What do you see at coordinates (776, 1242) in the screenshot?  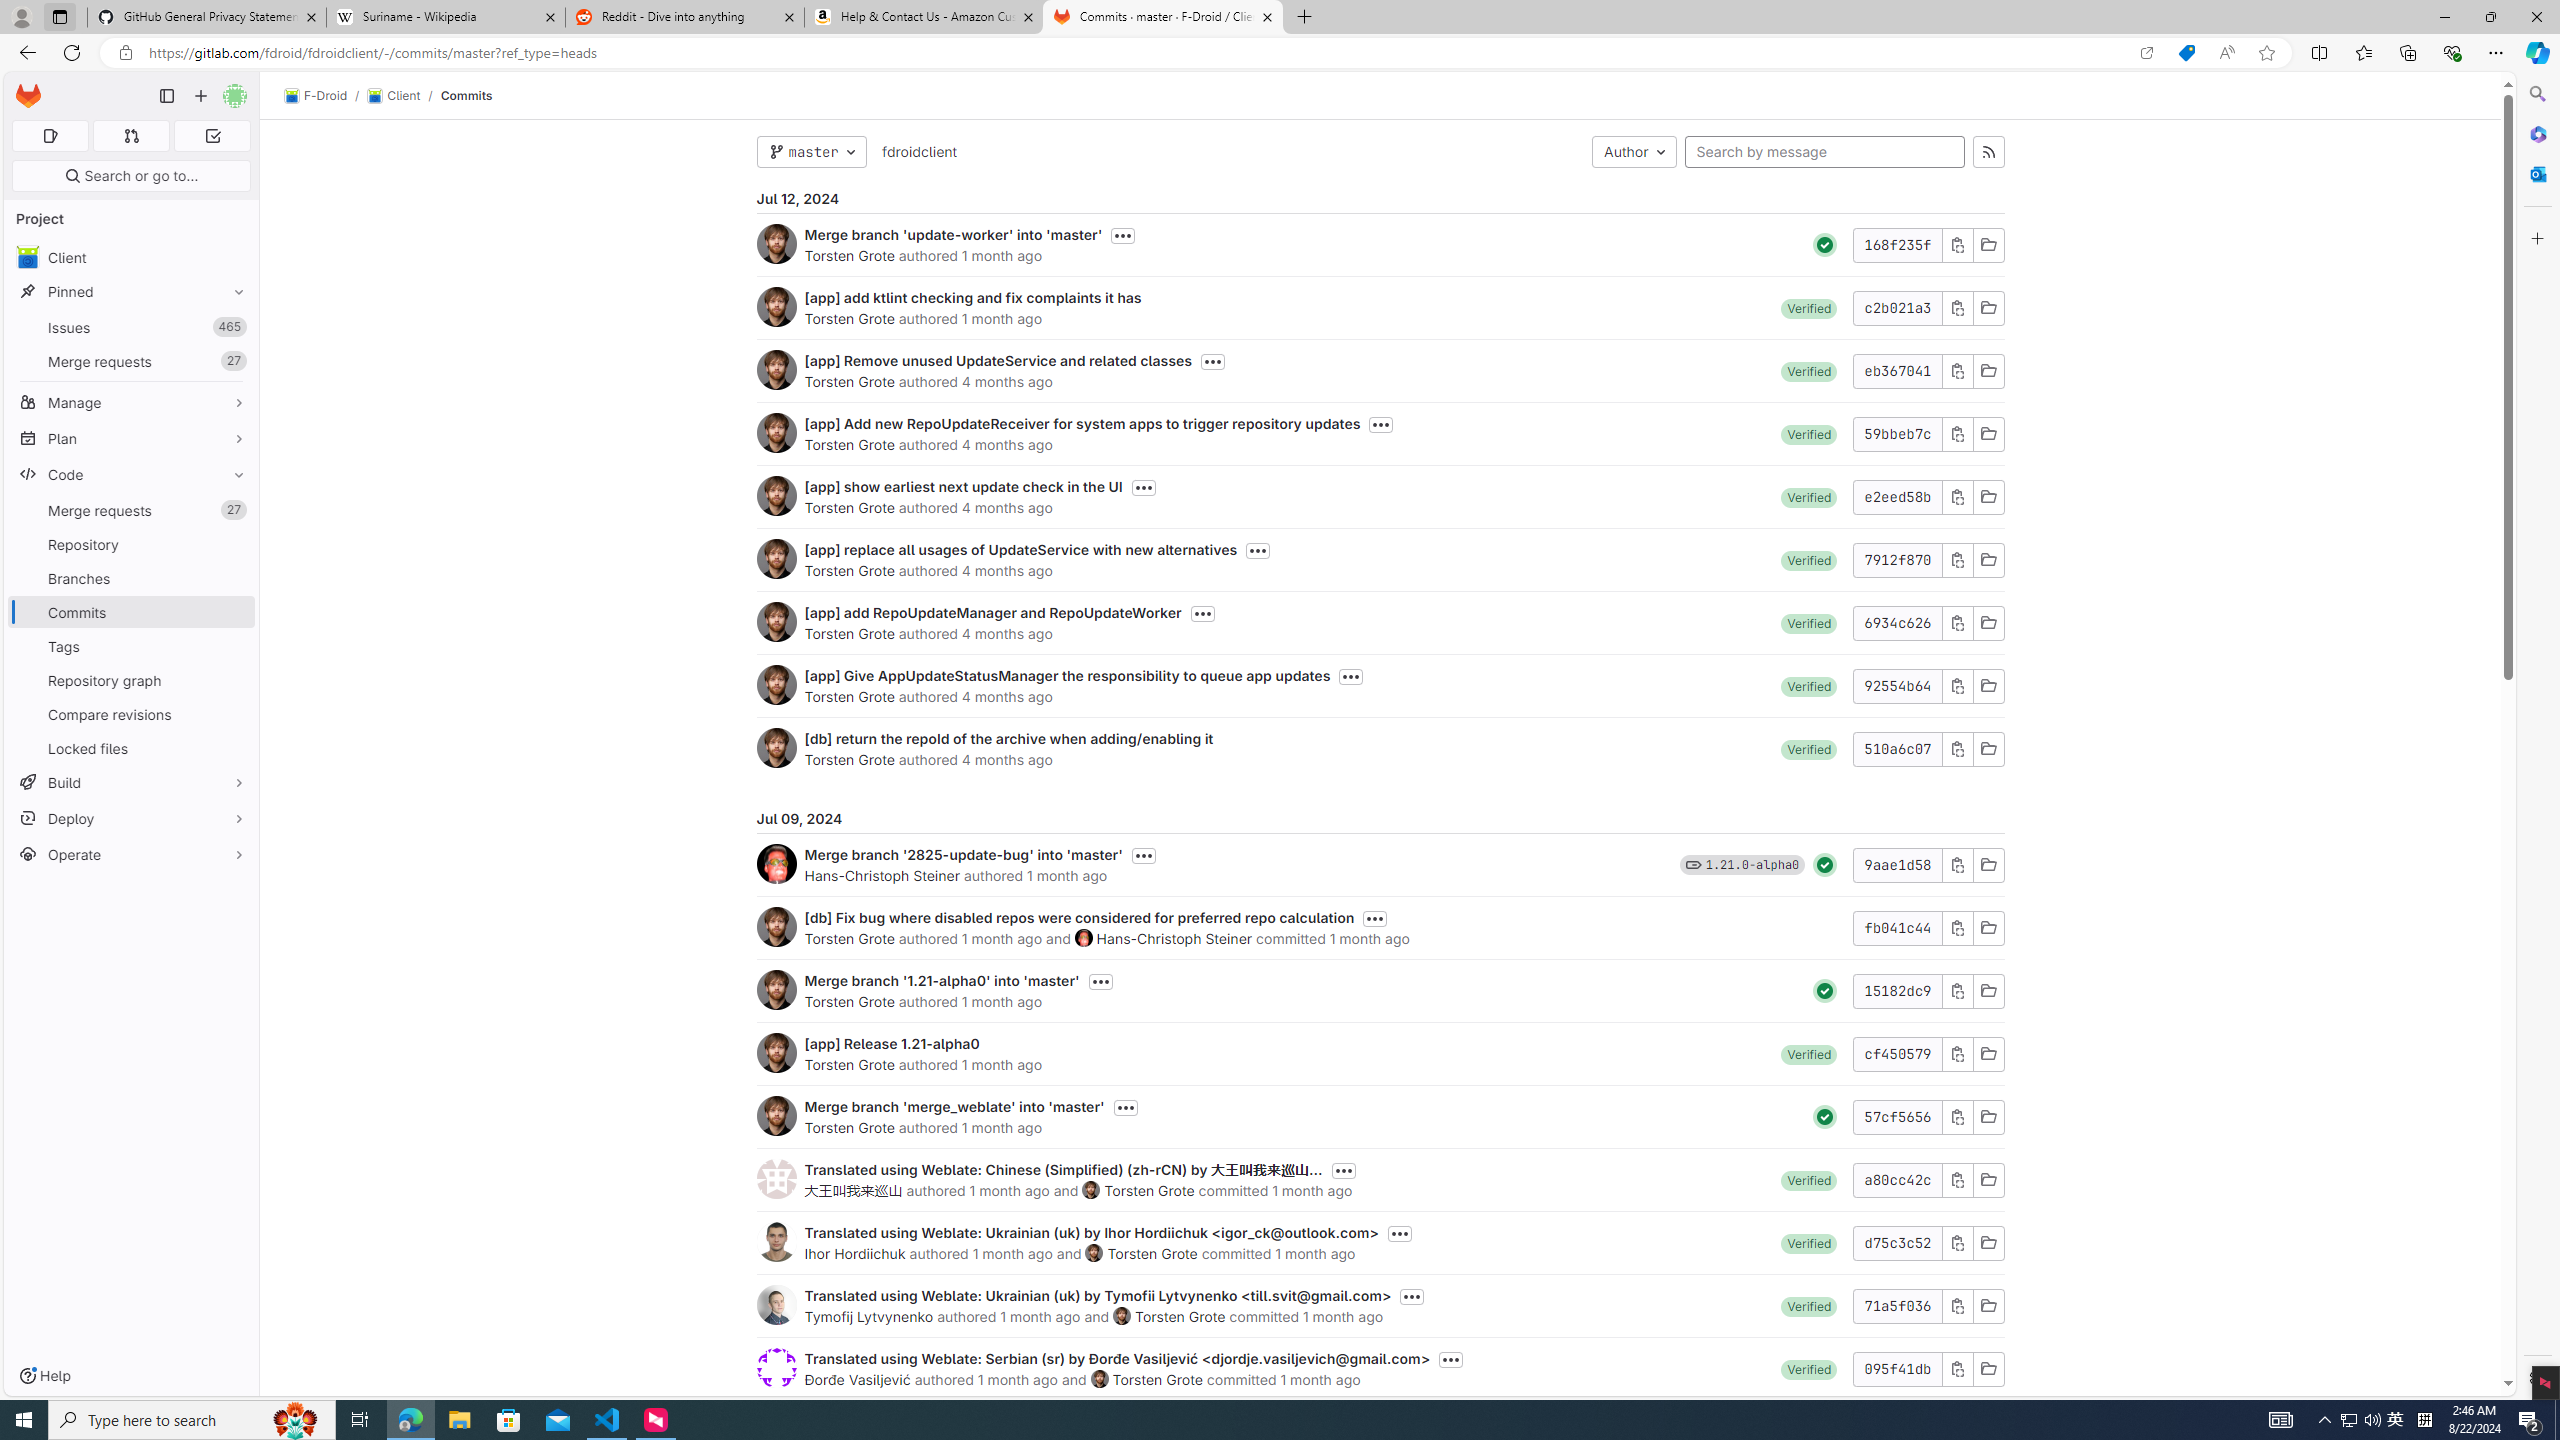 I see `Ihor Hordiichuk's avatar` at bounding box center [776, 1242].